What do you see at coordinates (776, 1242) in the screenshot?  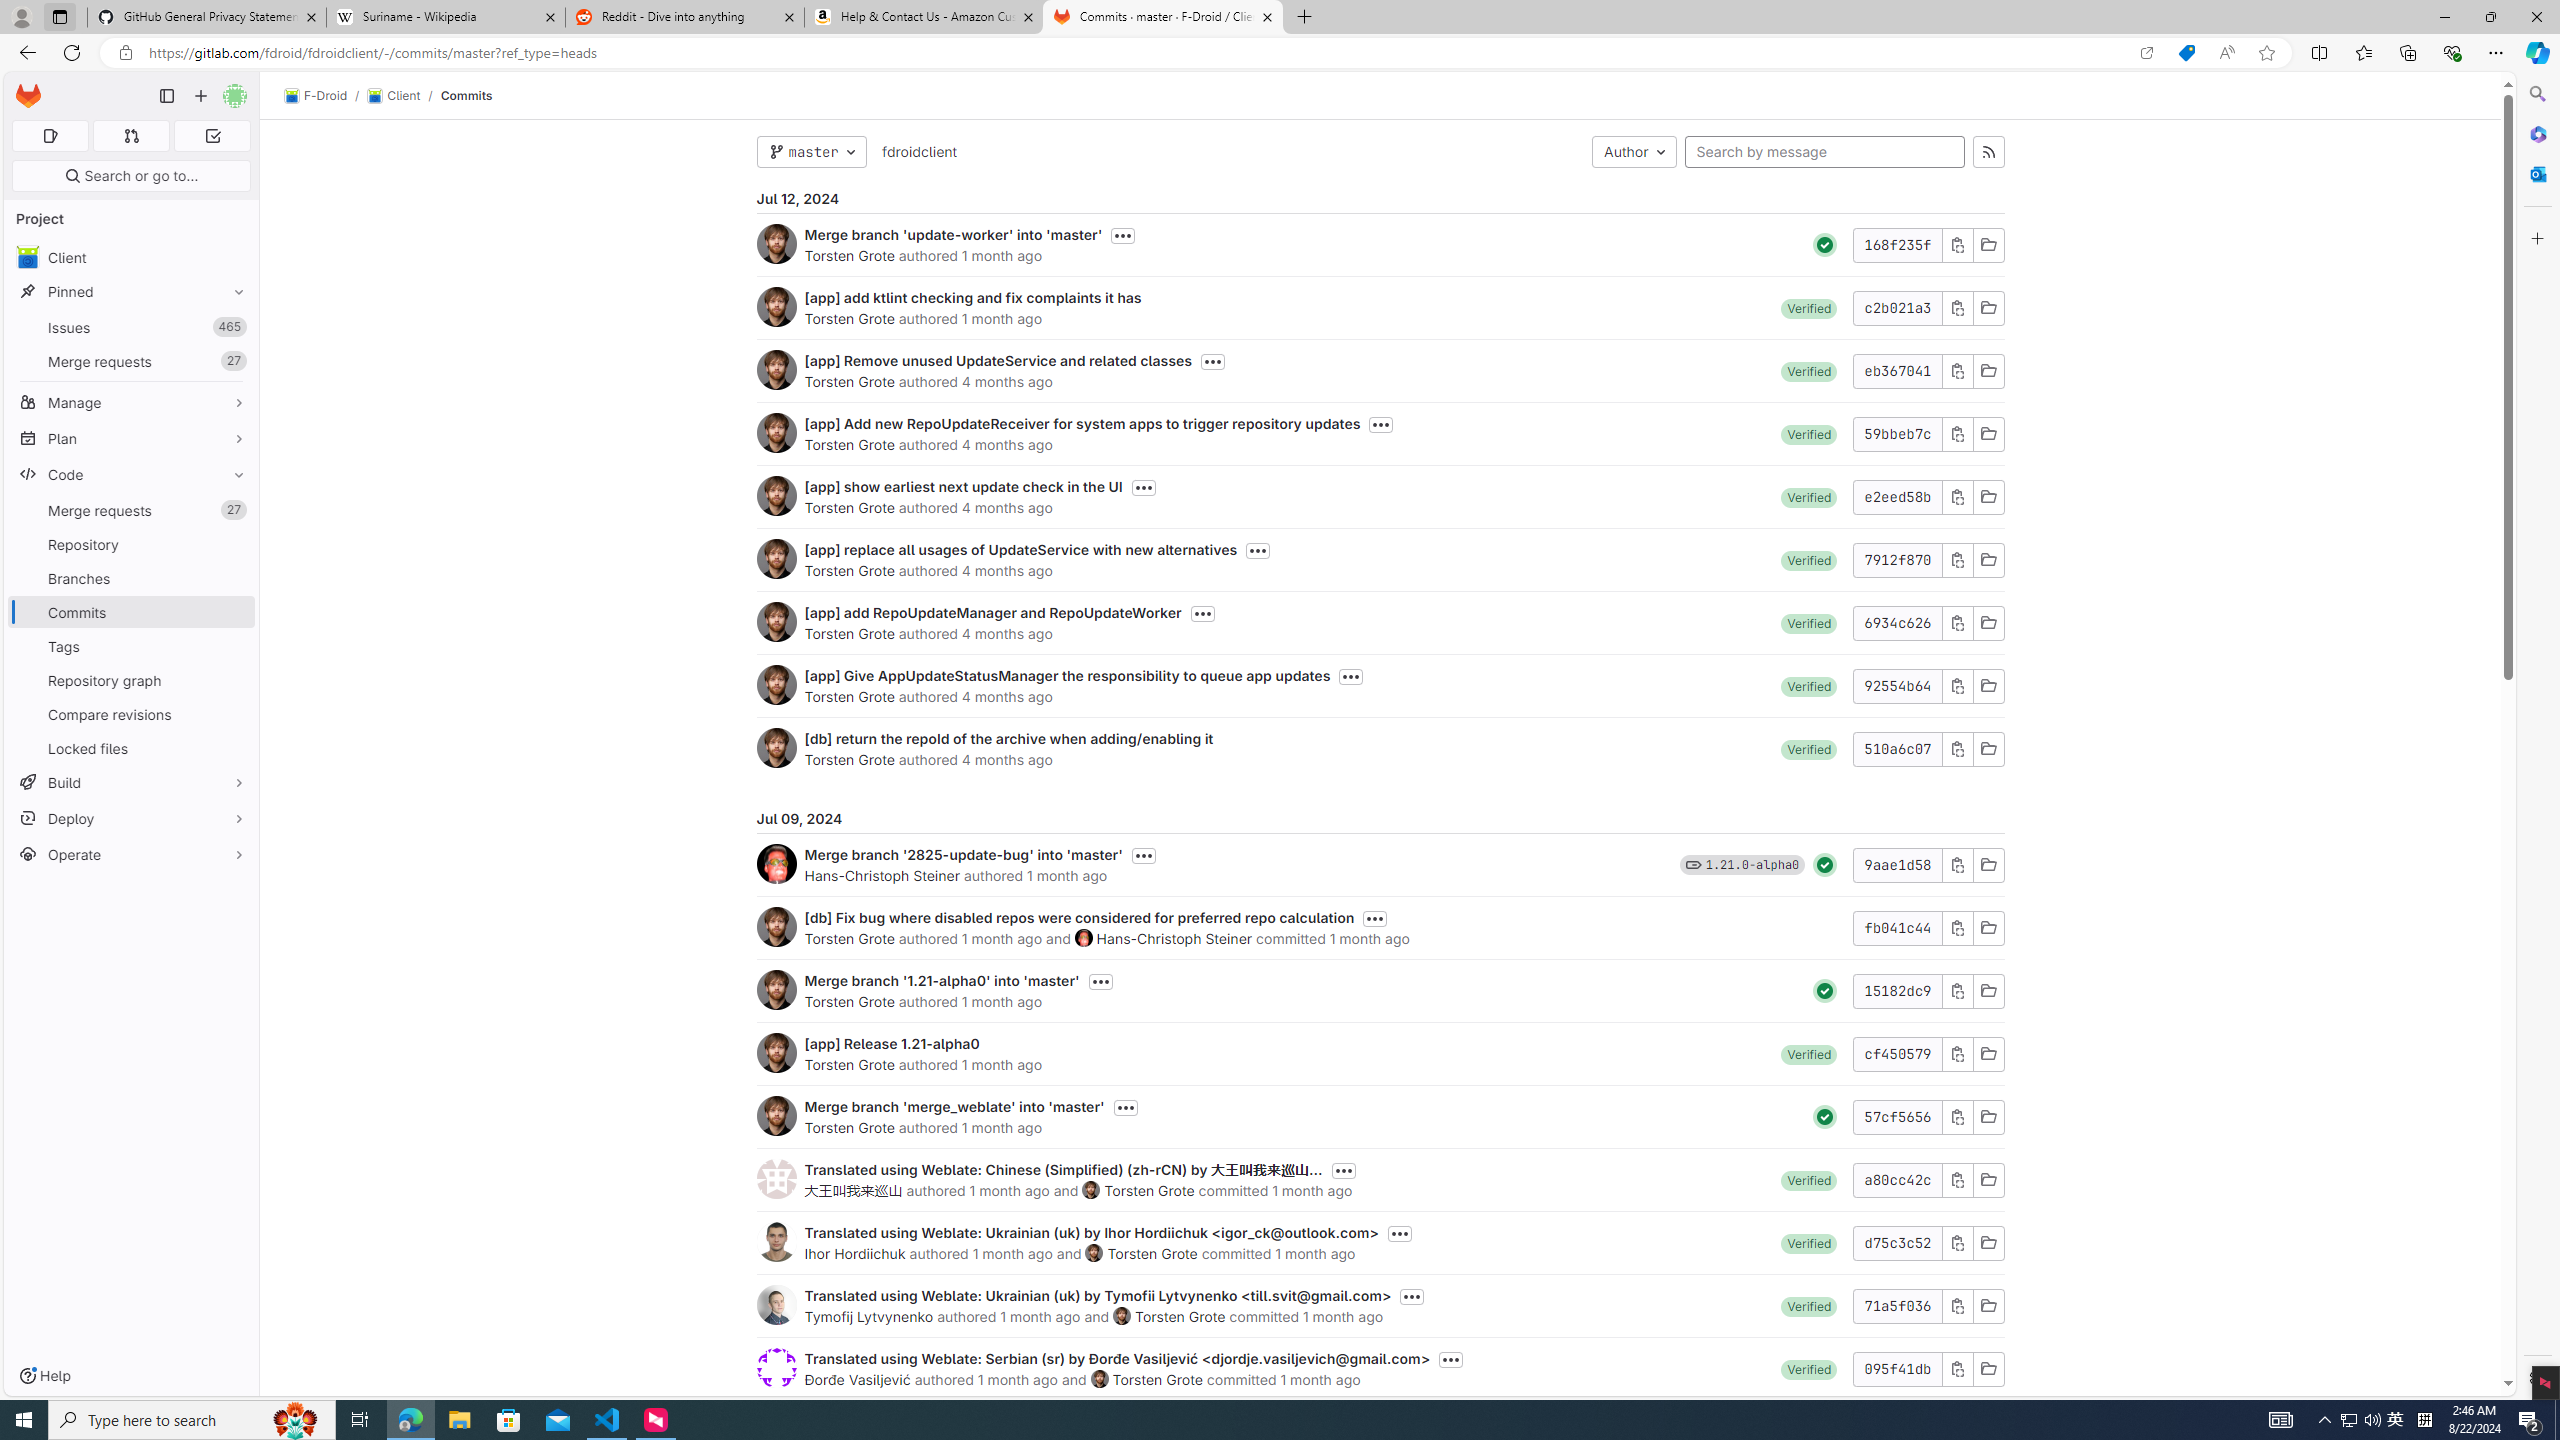 I see `Ihor Hordiichuk's avatar` at bounding box center [776, 1242].